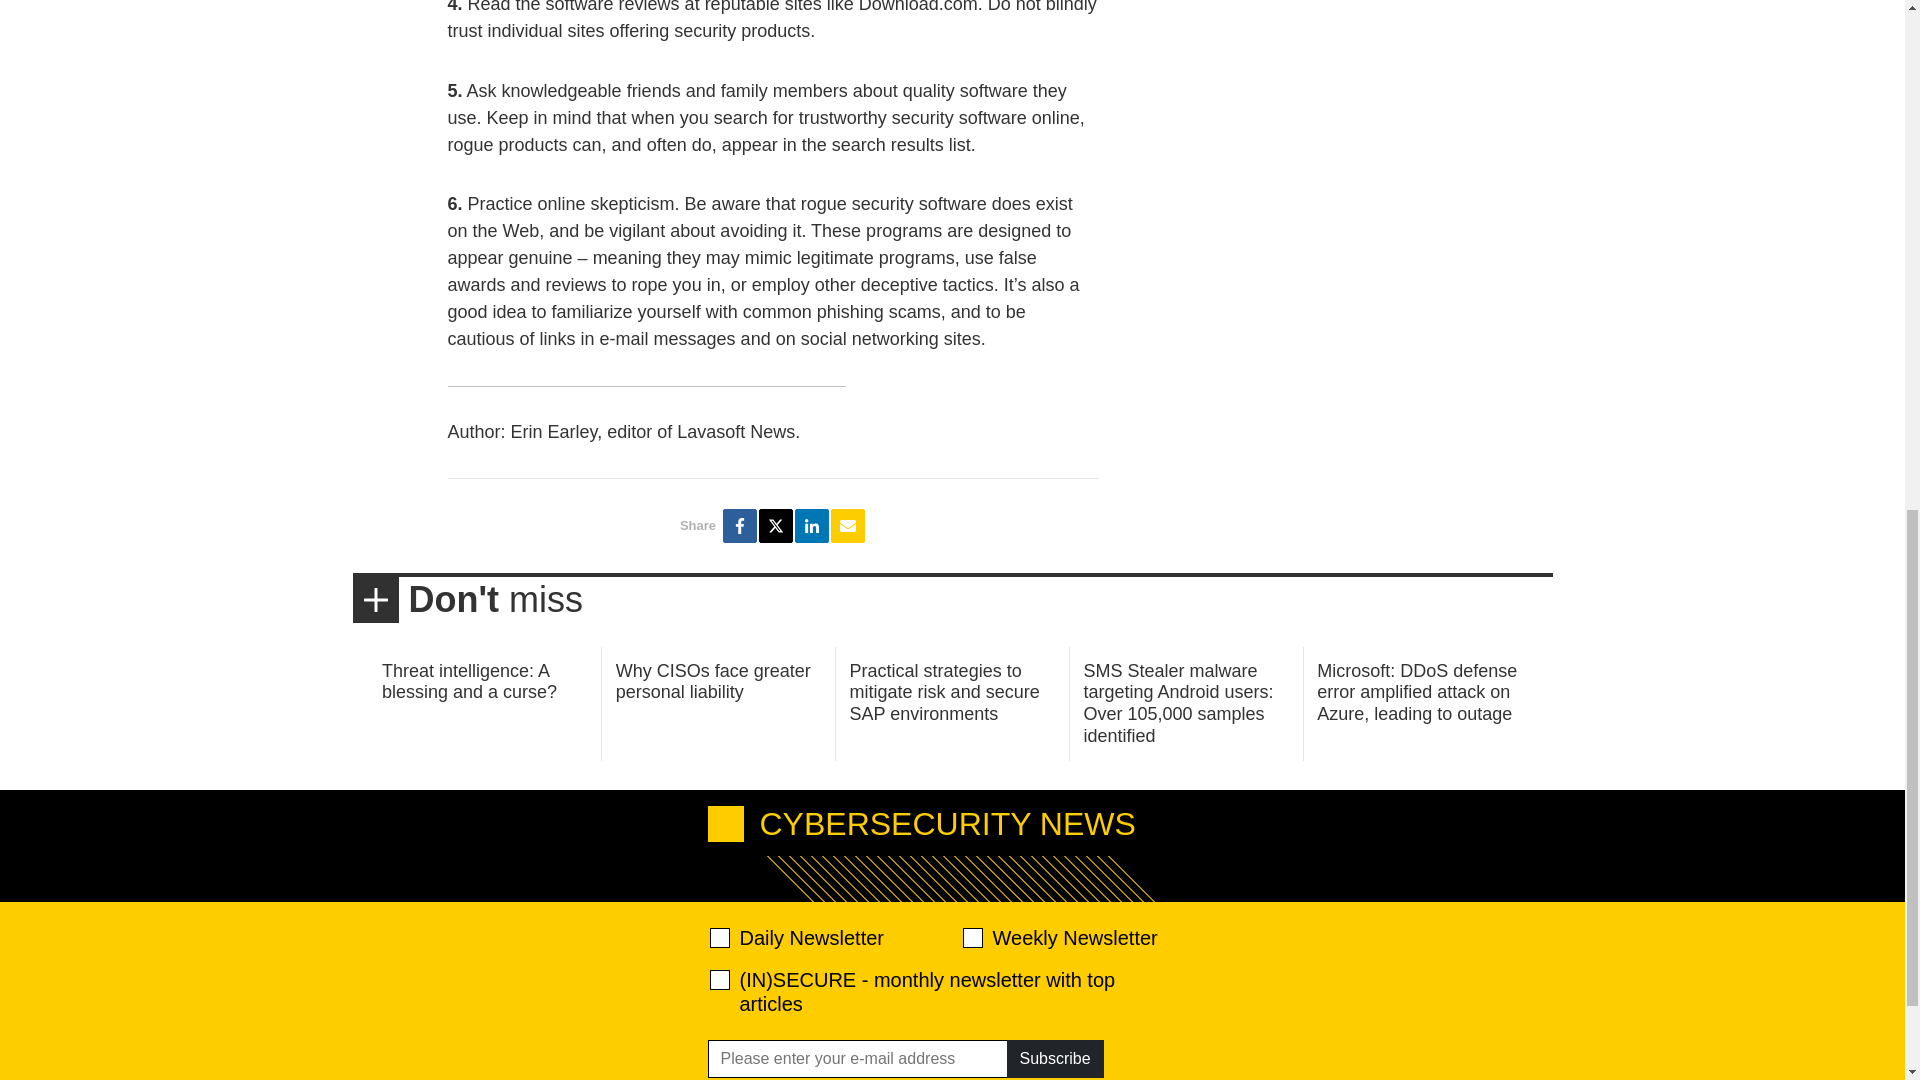 Image resolution: width=1920 pixels, height=1080 pixels. What do you see at coordinates (740, 526) in the screenshot?
I see `Share How to avoid rogue security software on Facebook` at bounding box center [740, 526].